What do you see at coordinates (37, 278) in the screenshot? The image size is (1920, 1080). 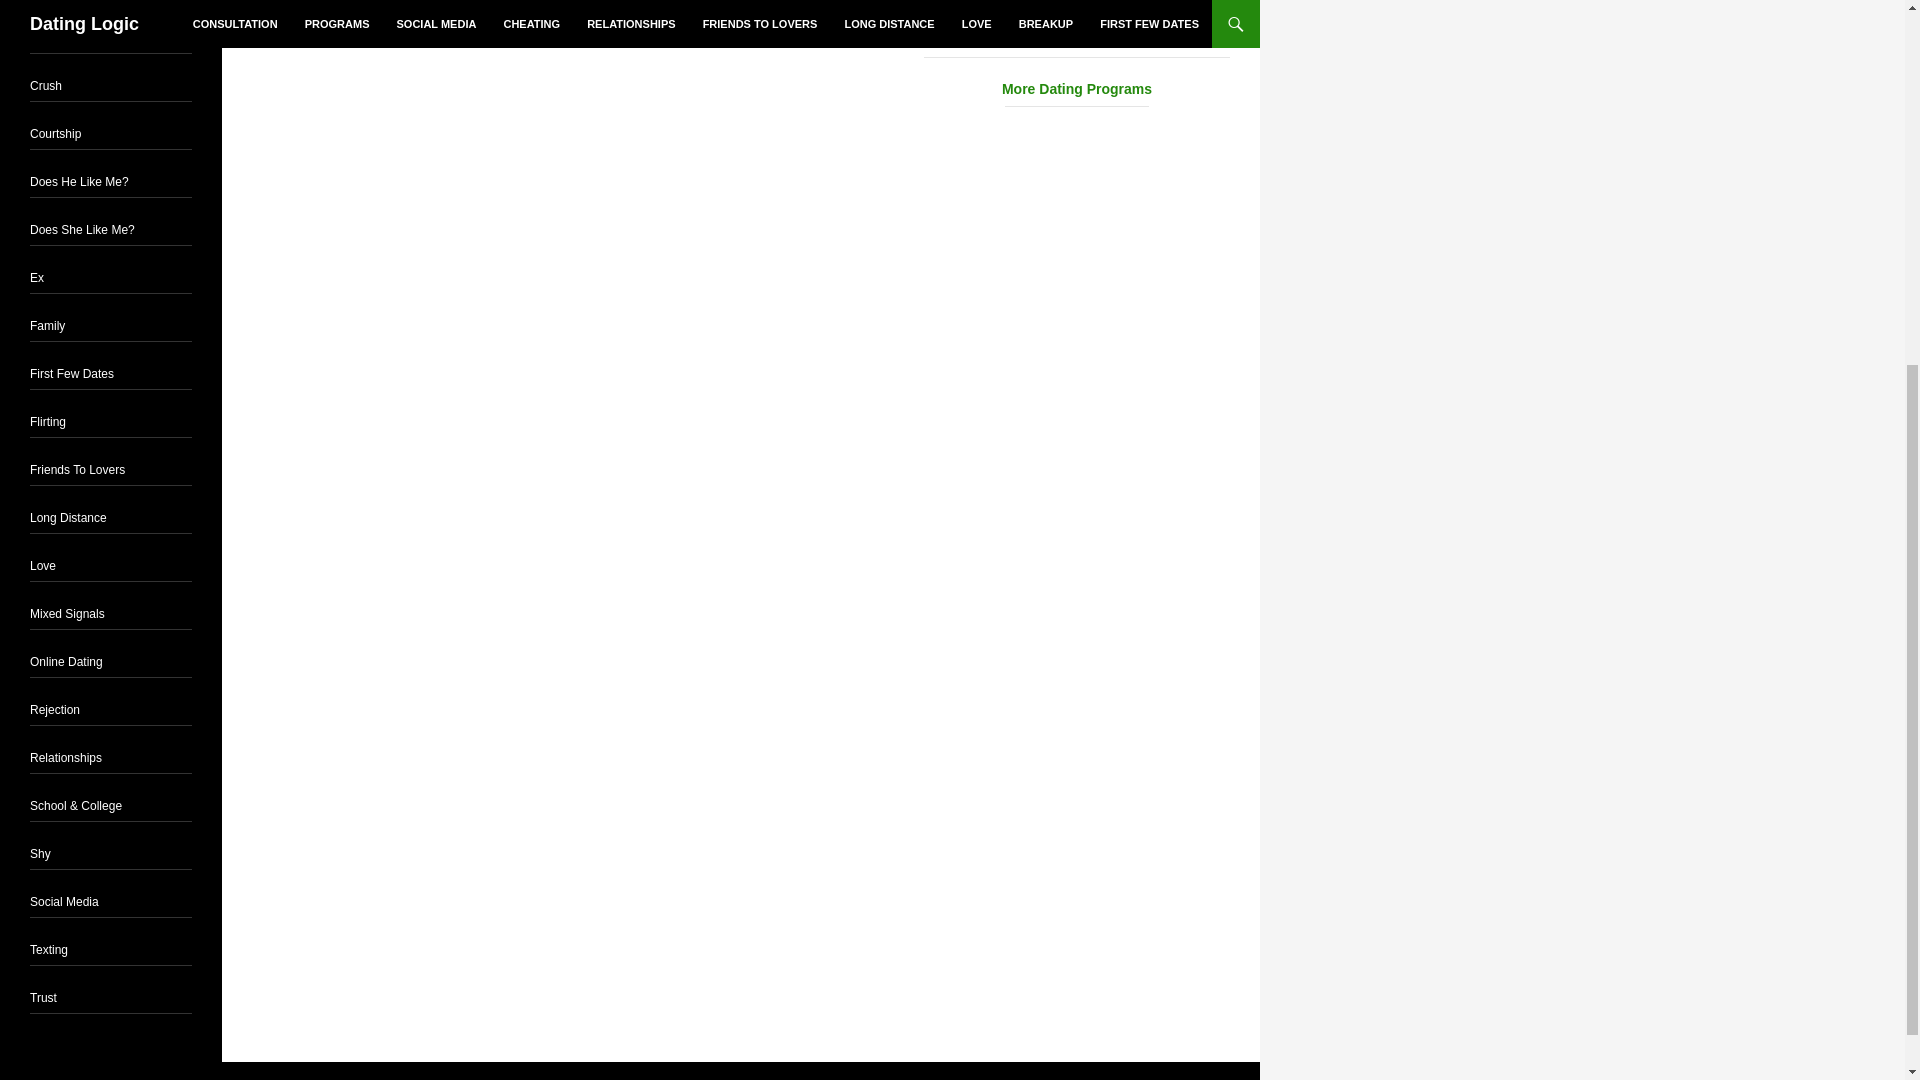 I see `Ex` at bounding box center [37, 278].